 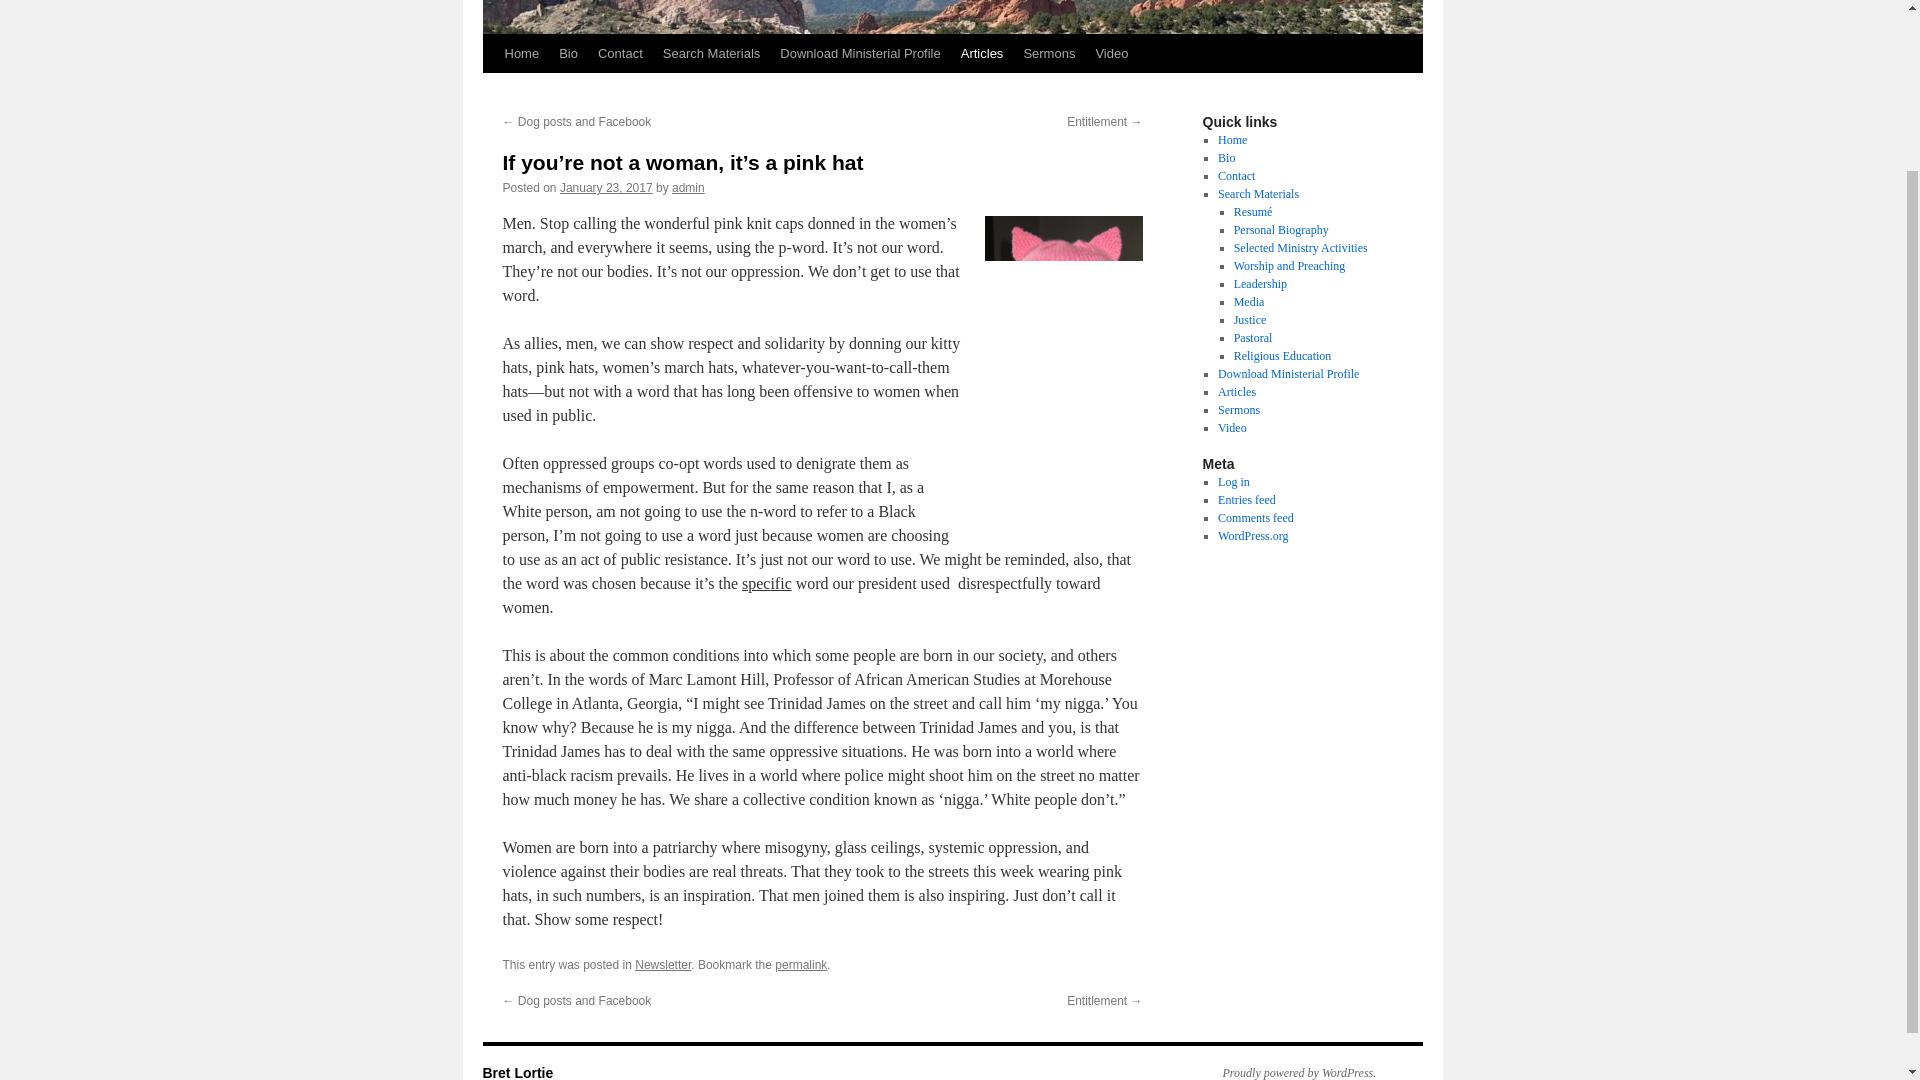 What do you see at coordinates (688, 188) in the screenshot?
I see `View all posts by admin` at bounding box center [688, 188].